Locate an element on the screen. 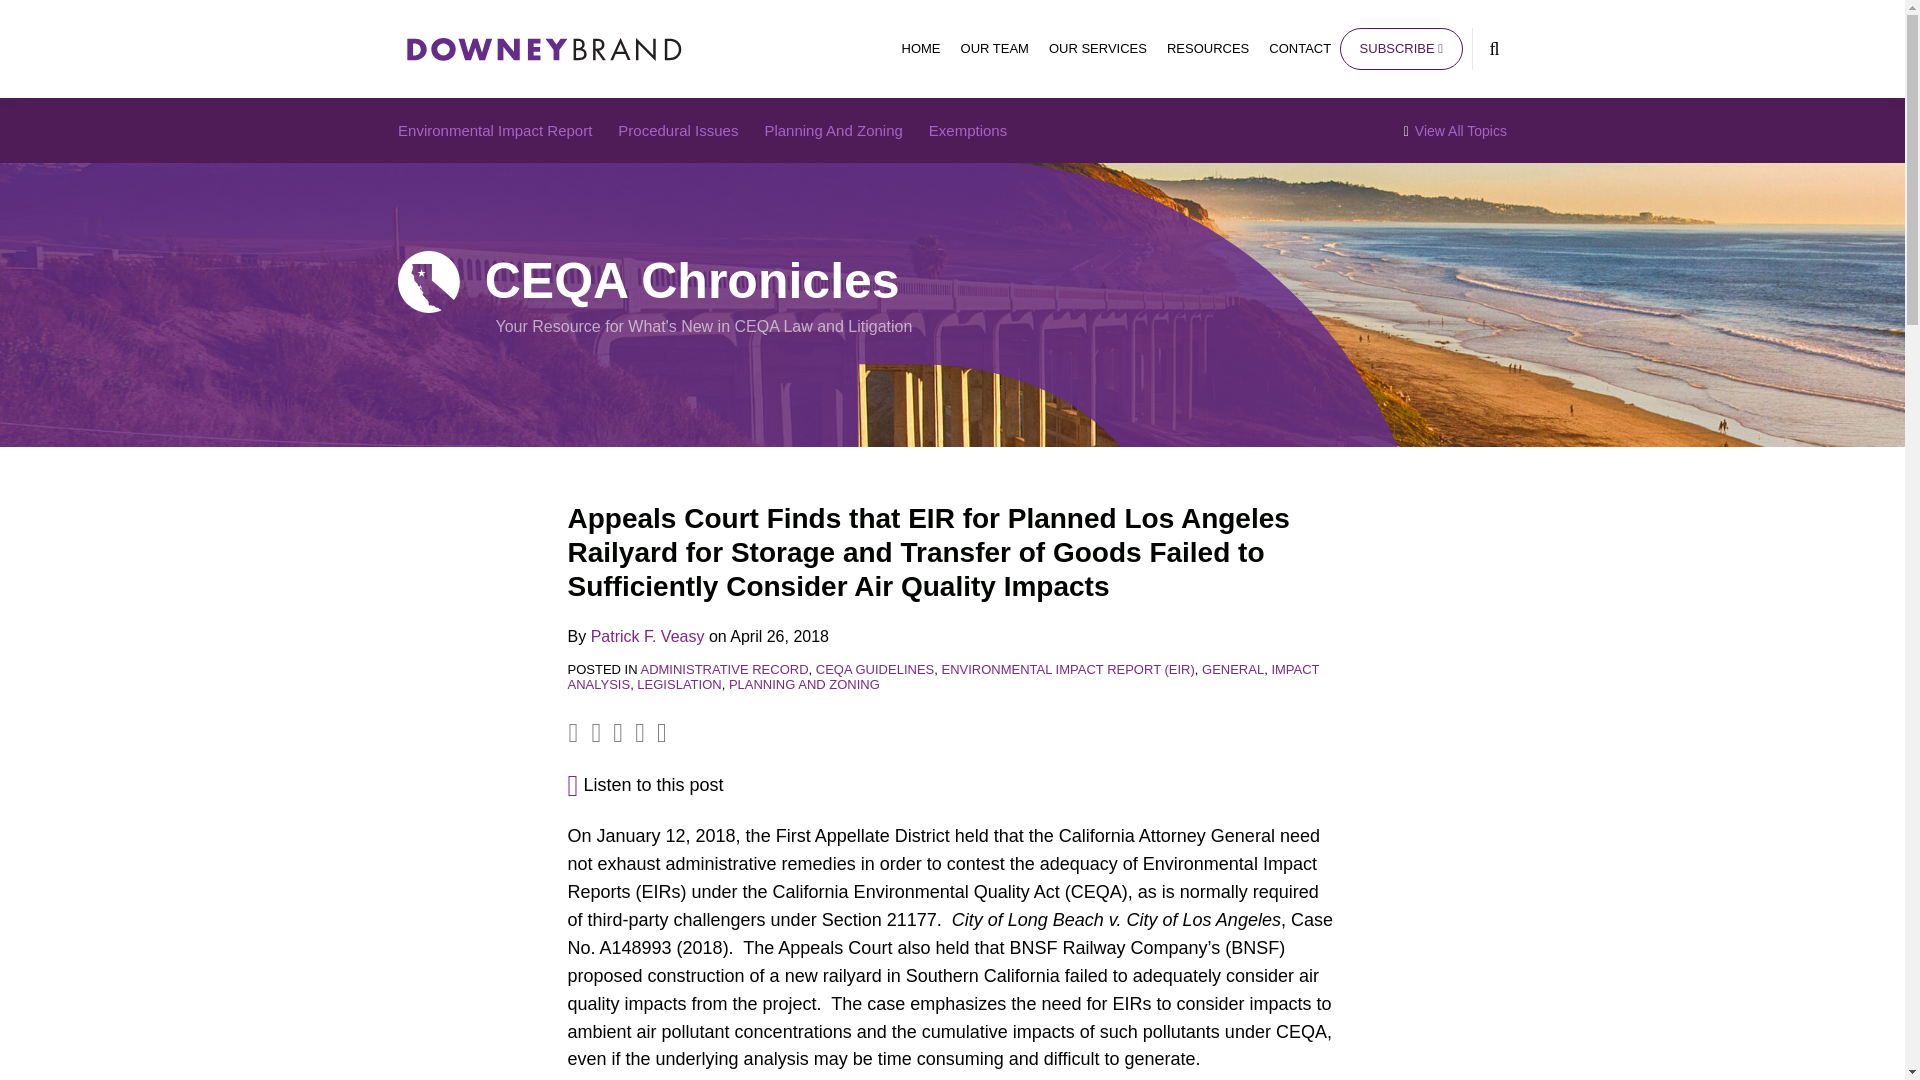 The height and width of the screenshot is (1080, 1920). Patrick F. Veasy is located at coordinates (648, 636).